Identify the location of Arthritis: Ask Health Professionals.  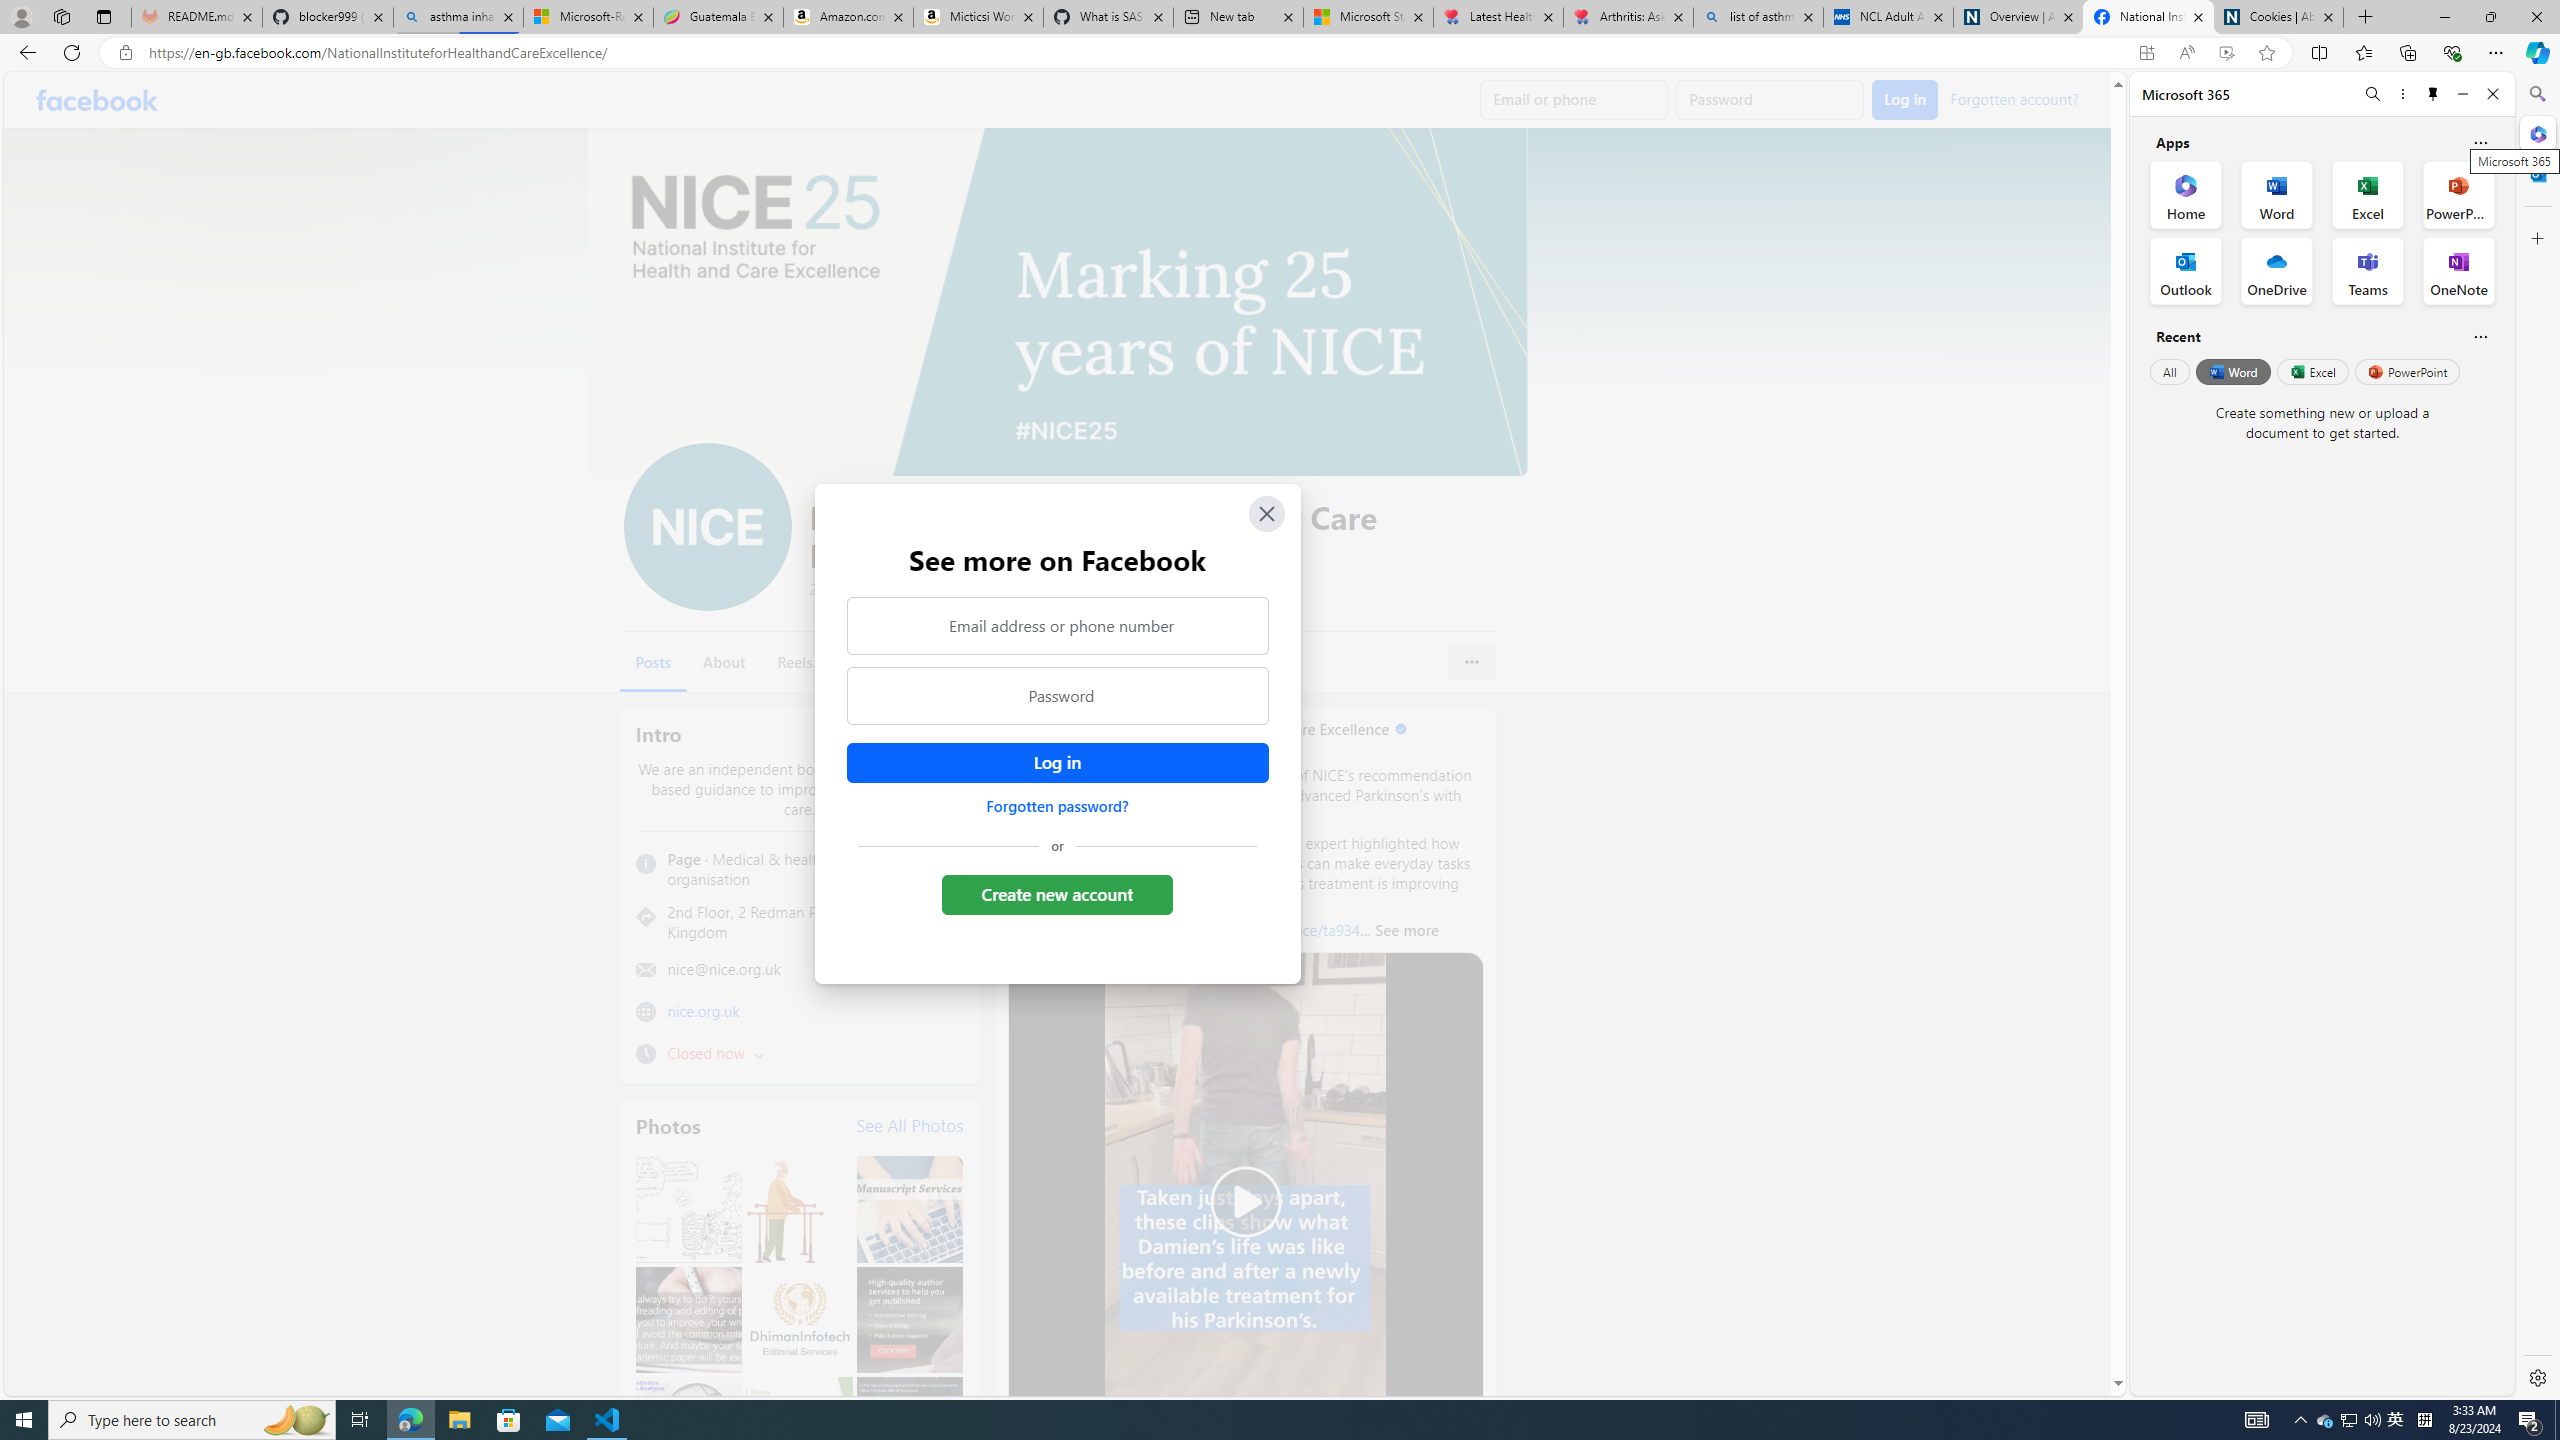
(1628, 17).